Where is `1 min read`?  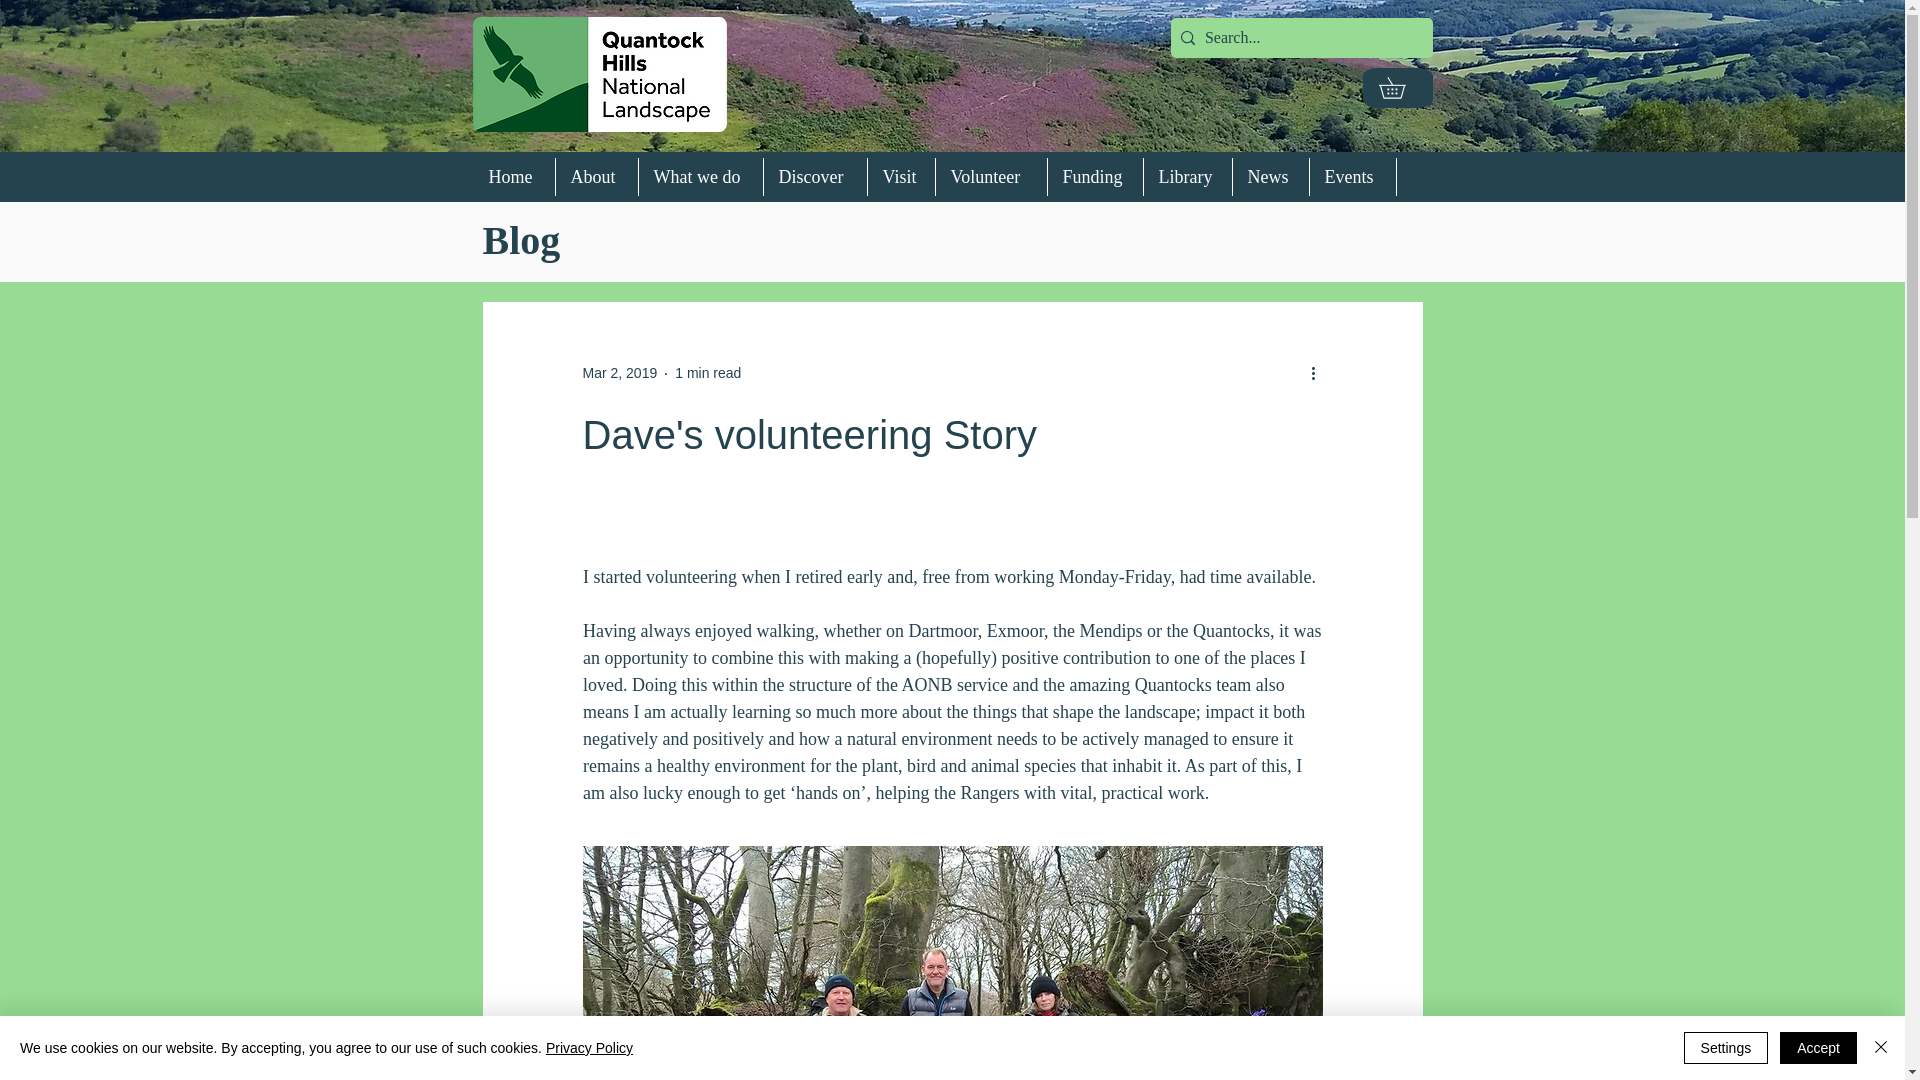
1 min read is located at coordinates (708, 373).